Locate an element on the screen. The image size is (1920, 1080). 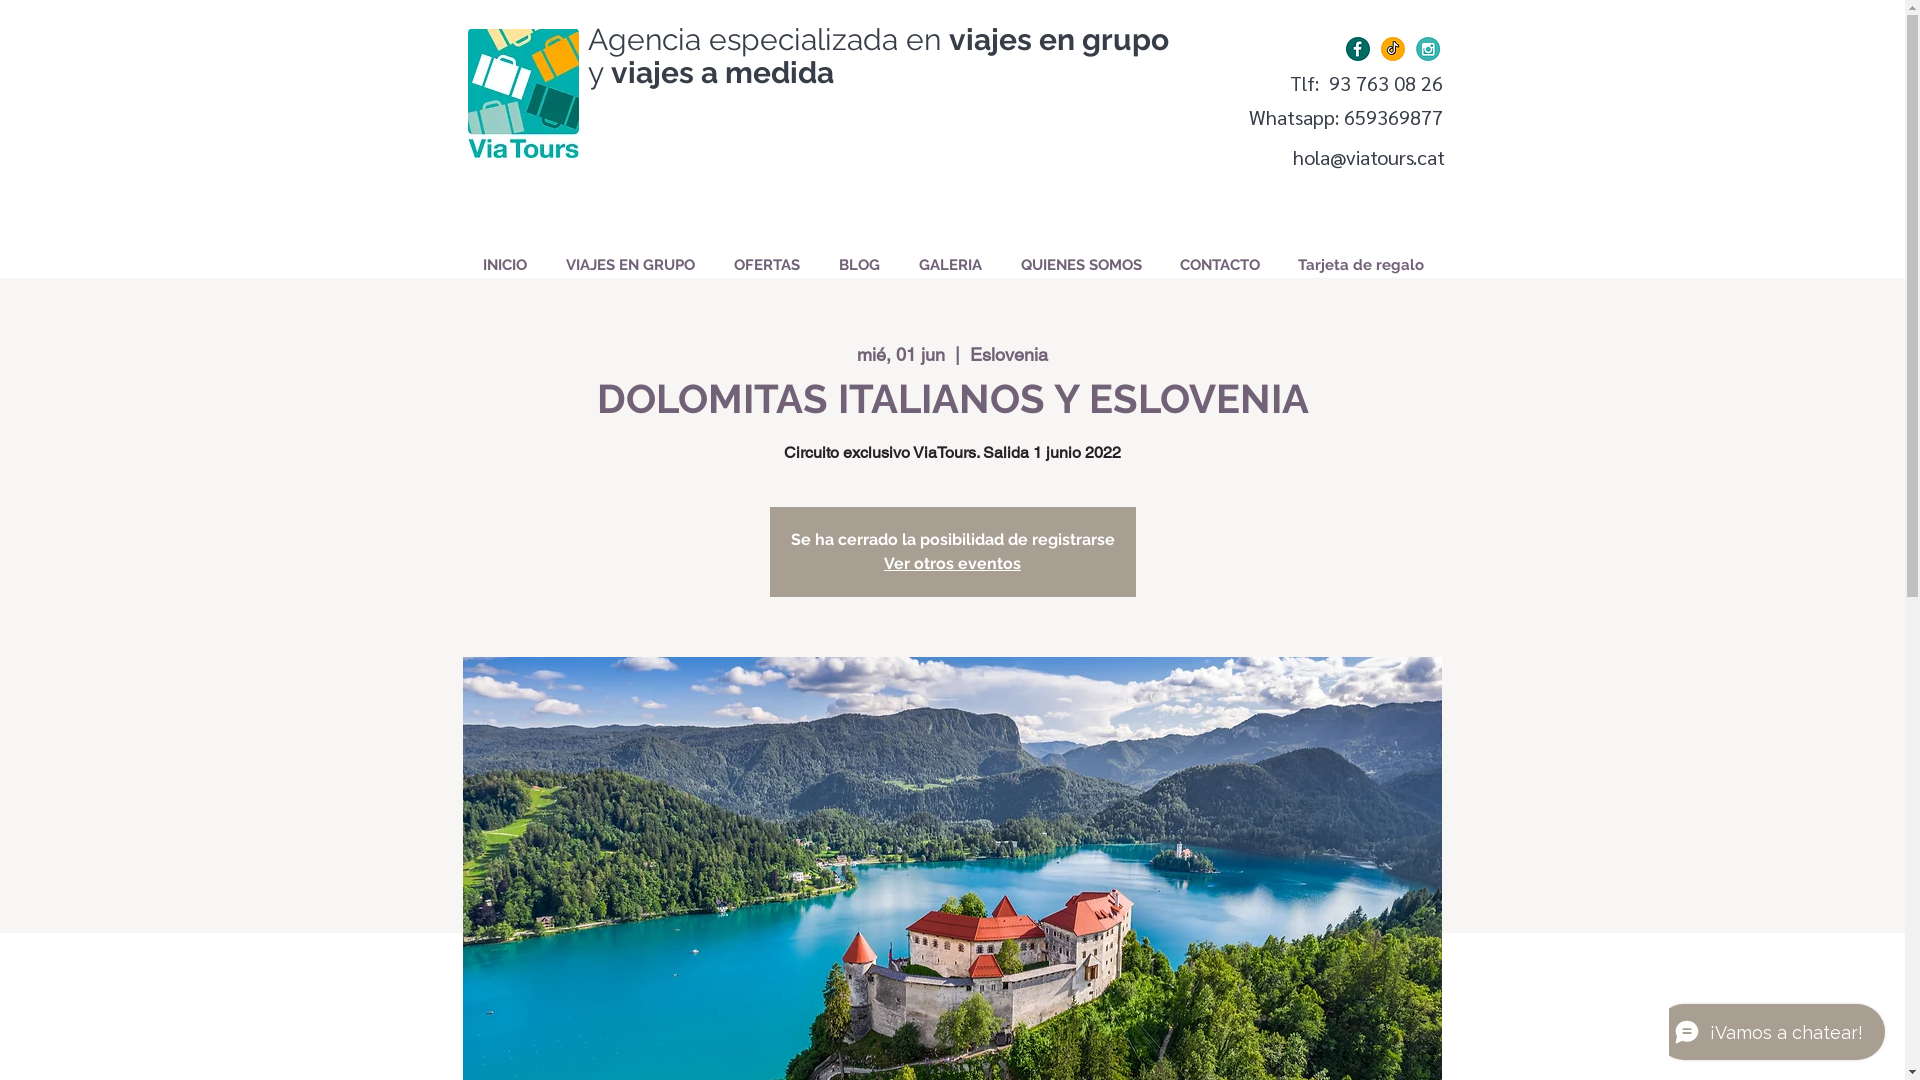
OFERTAS is located at coordinates (766, 265).